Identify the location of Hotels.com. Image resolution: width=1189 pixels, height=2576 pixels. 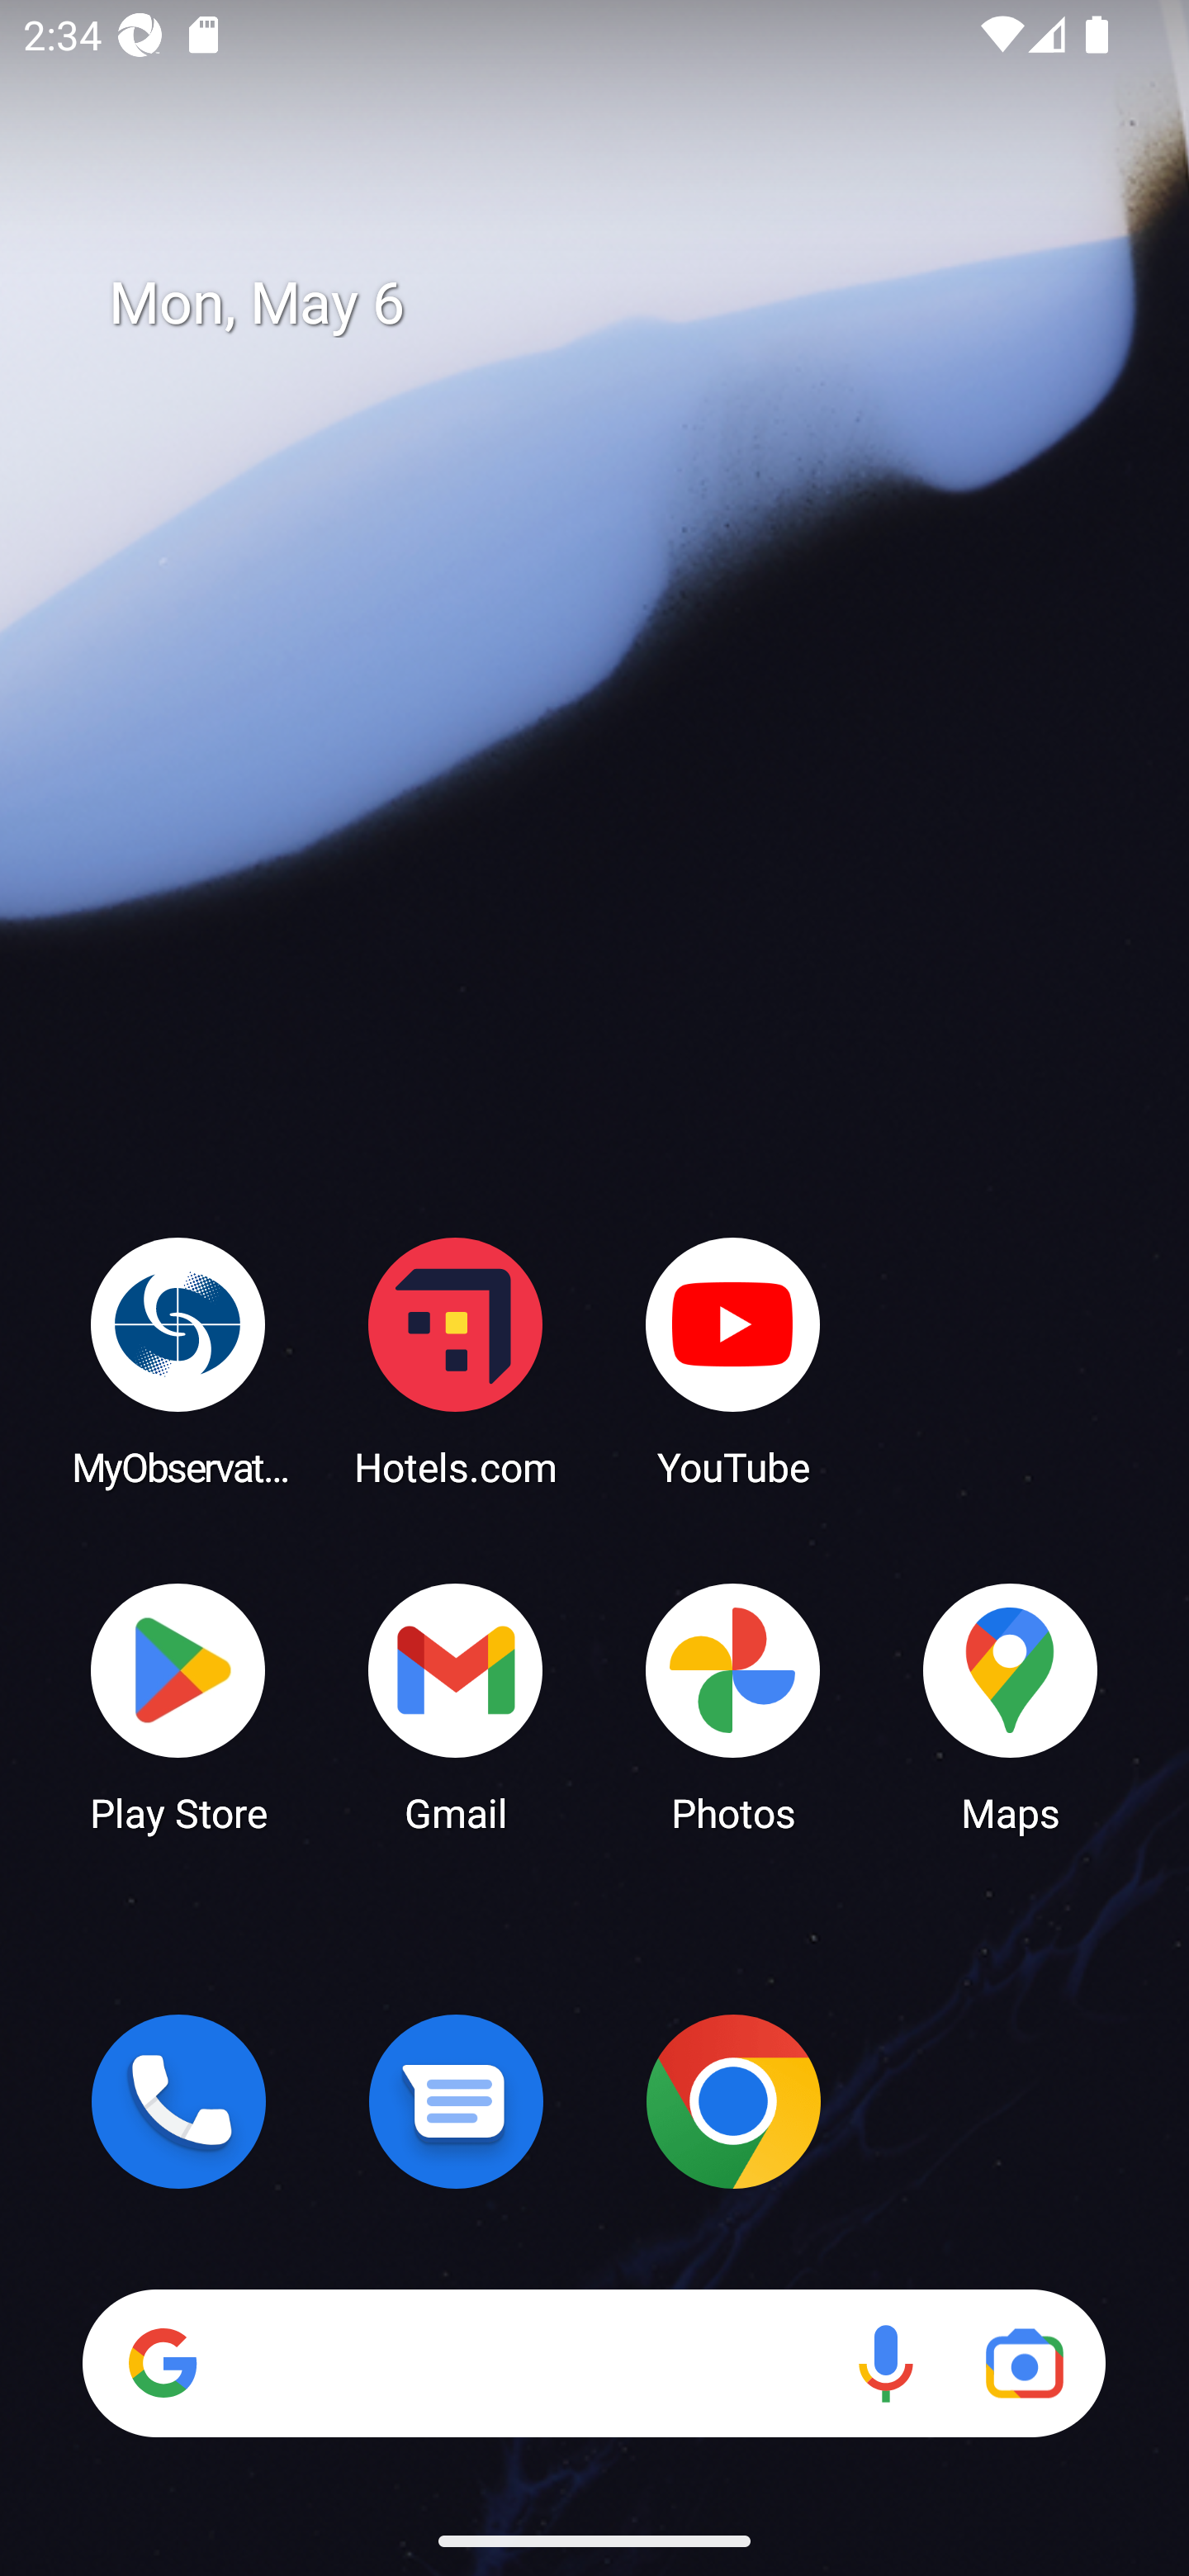
(456, 1361).